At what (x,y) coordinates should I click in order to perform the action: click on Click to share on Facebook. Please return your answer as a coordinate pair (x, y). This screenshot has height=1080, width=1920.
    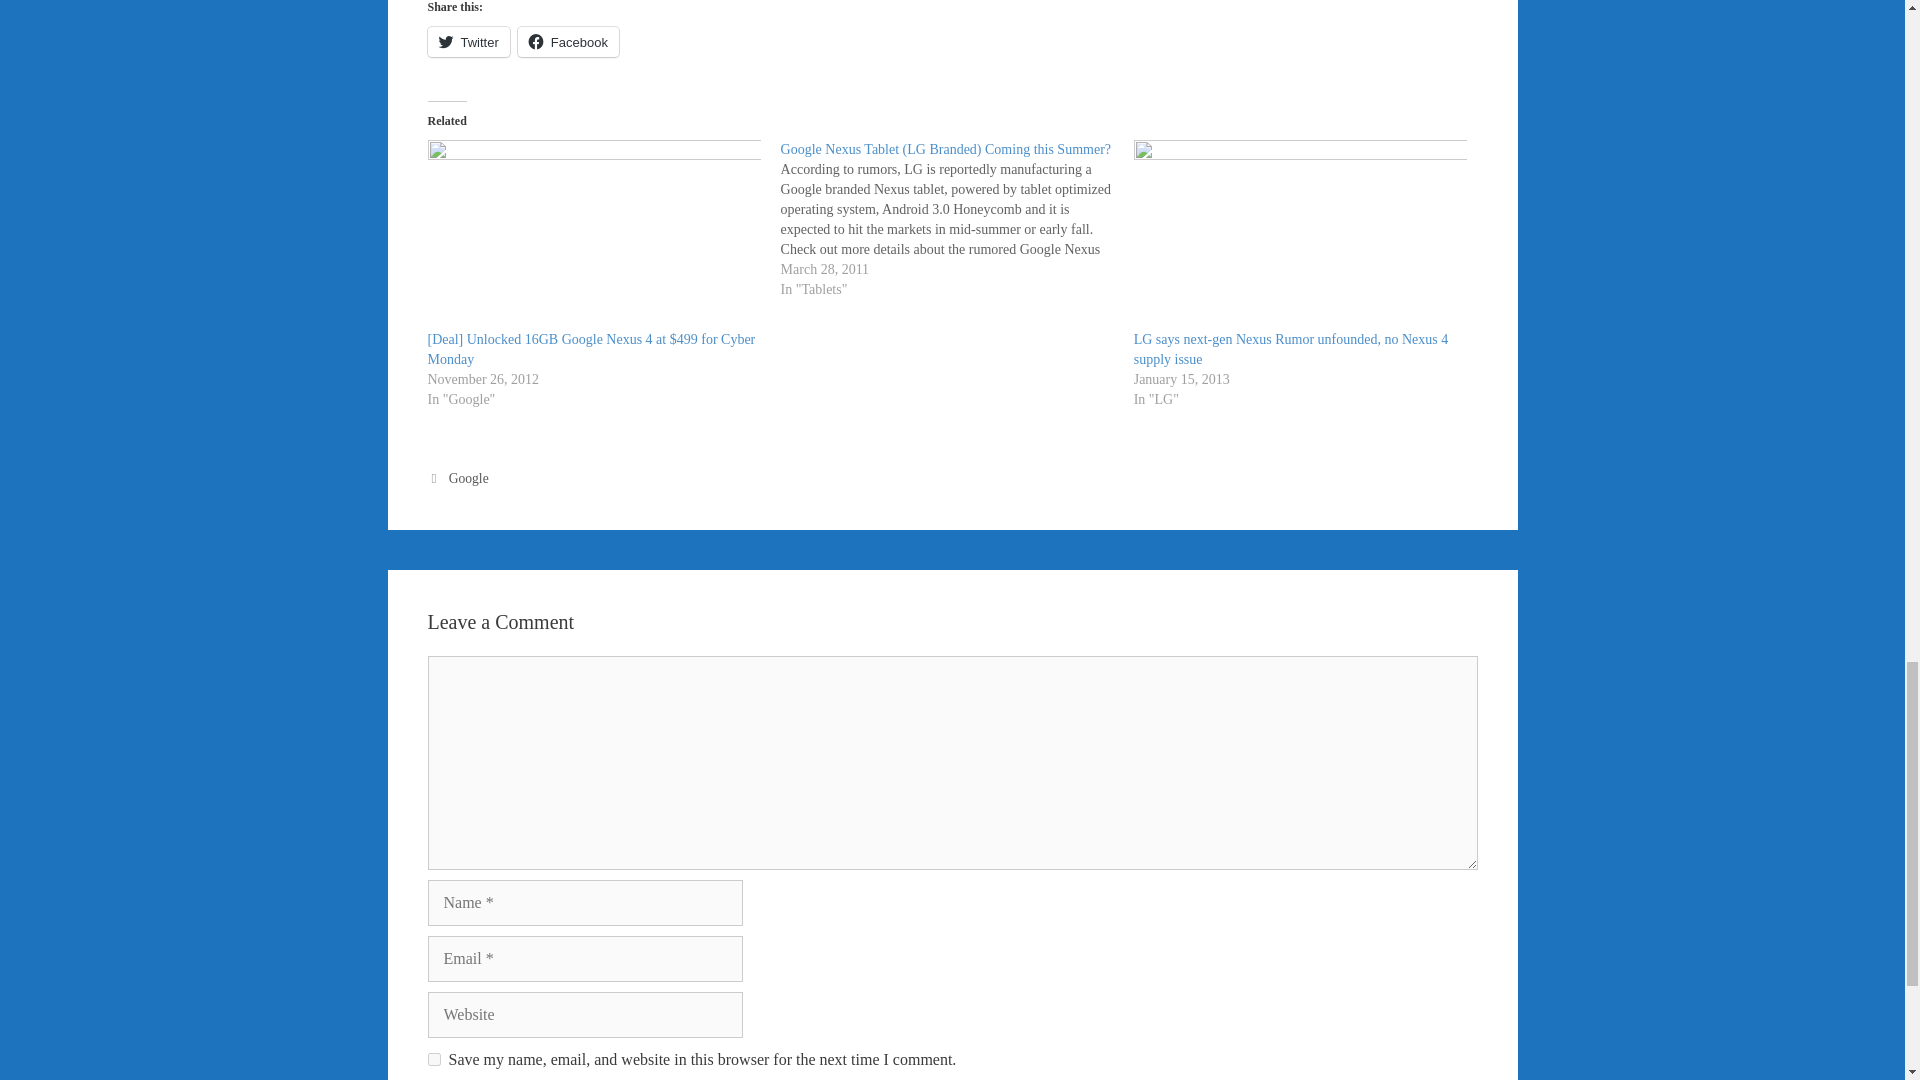
    Looking at the image, I should click on (568, 42).